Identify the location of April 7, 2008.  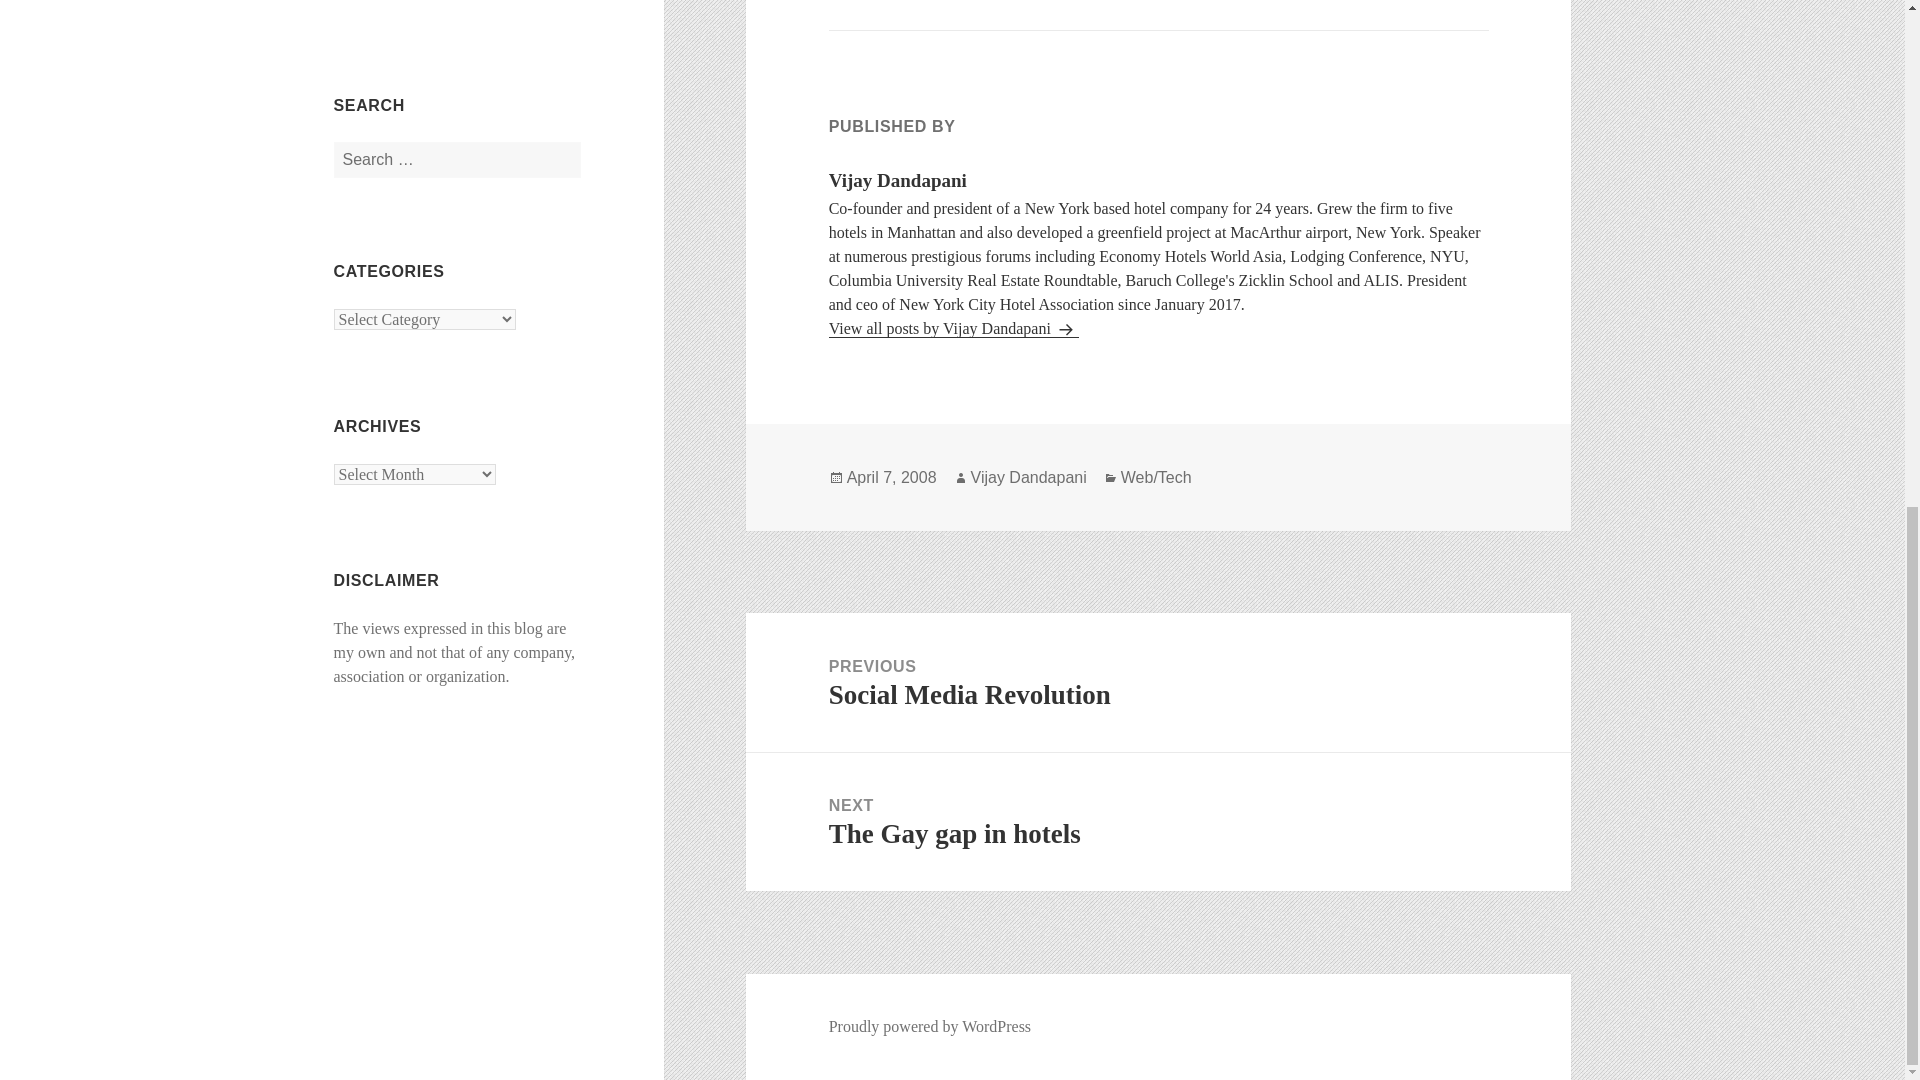
(954, 328).